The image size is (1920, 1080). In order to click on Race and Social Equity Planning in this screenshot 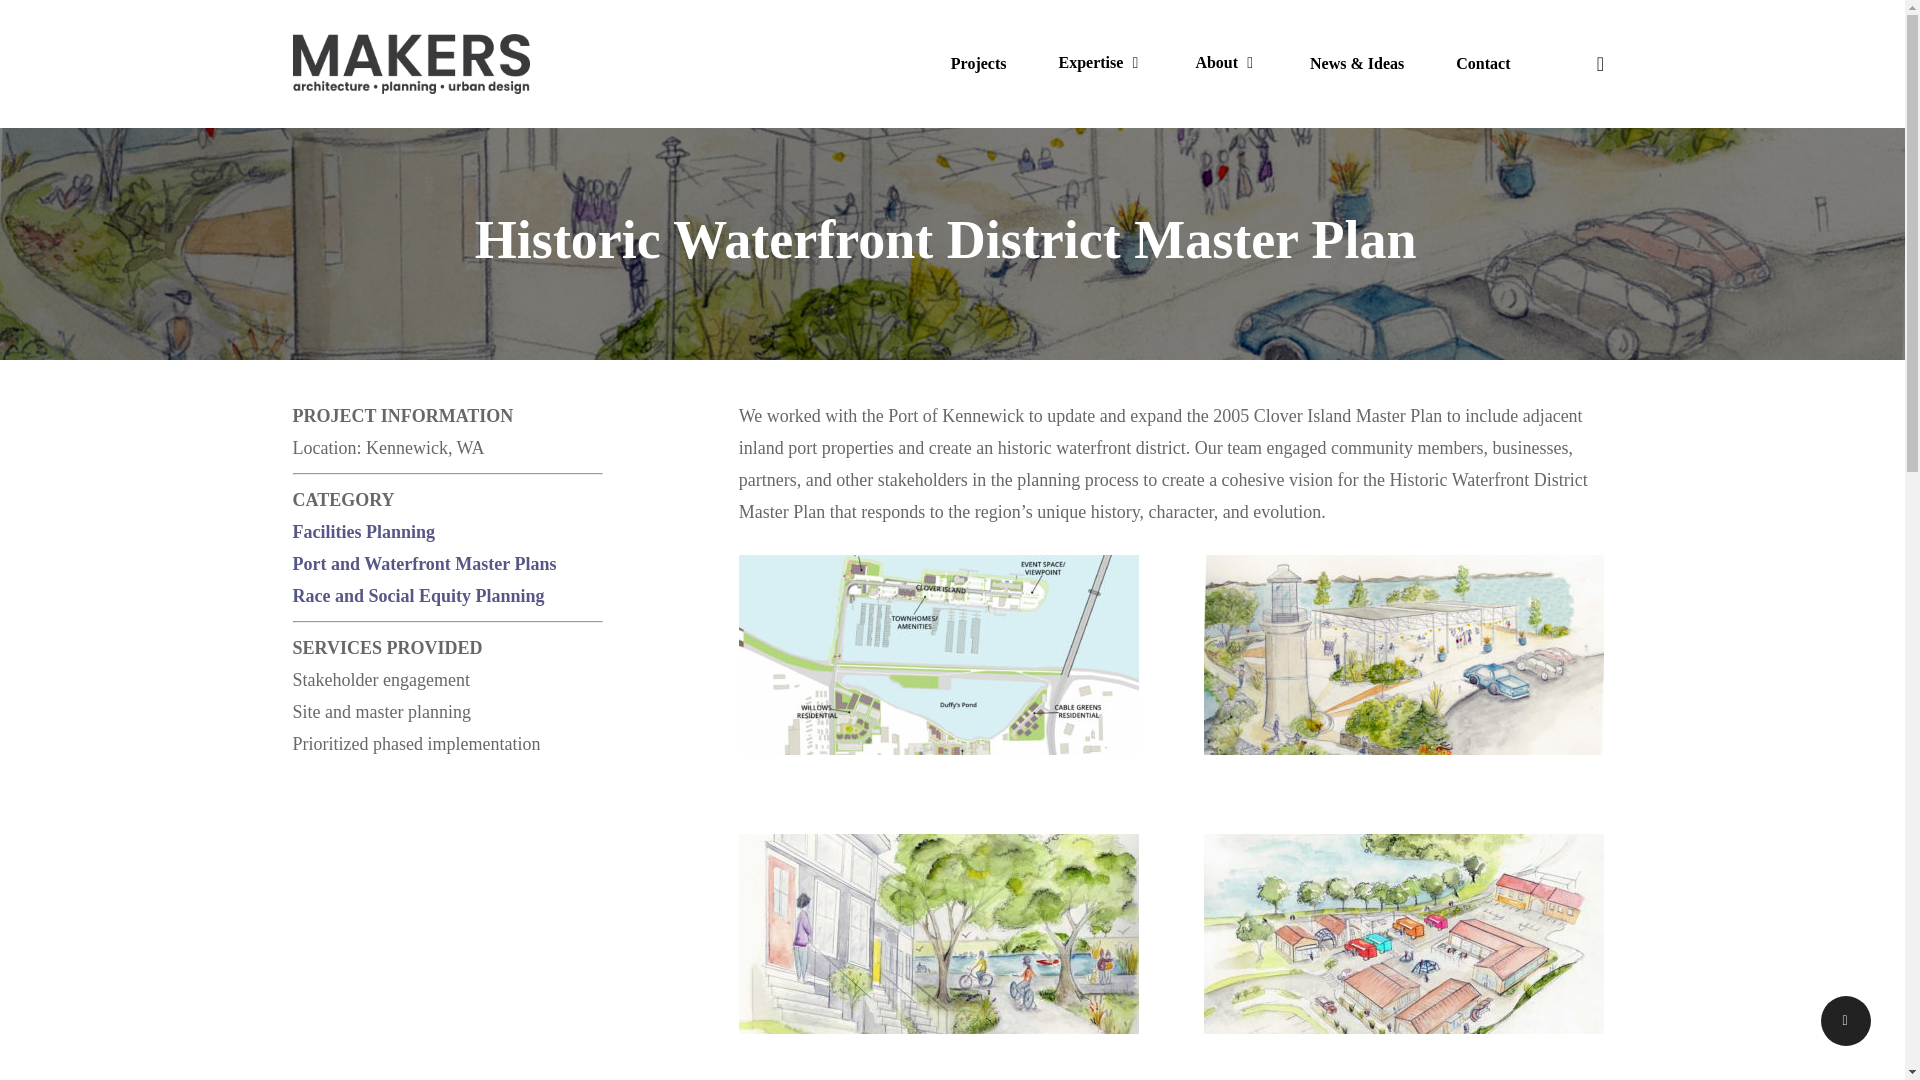, I will do `click(417, 596)`.